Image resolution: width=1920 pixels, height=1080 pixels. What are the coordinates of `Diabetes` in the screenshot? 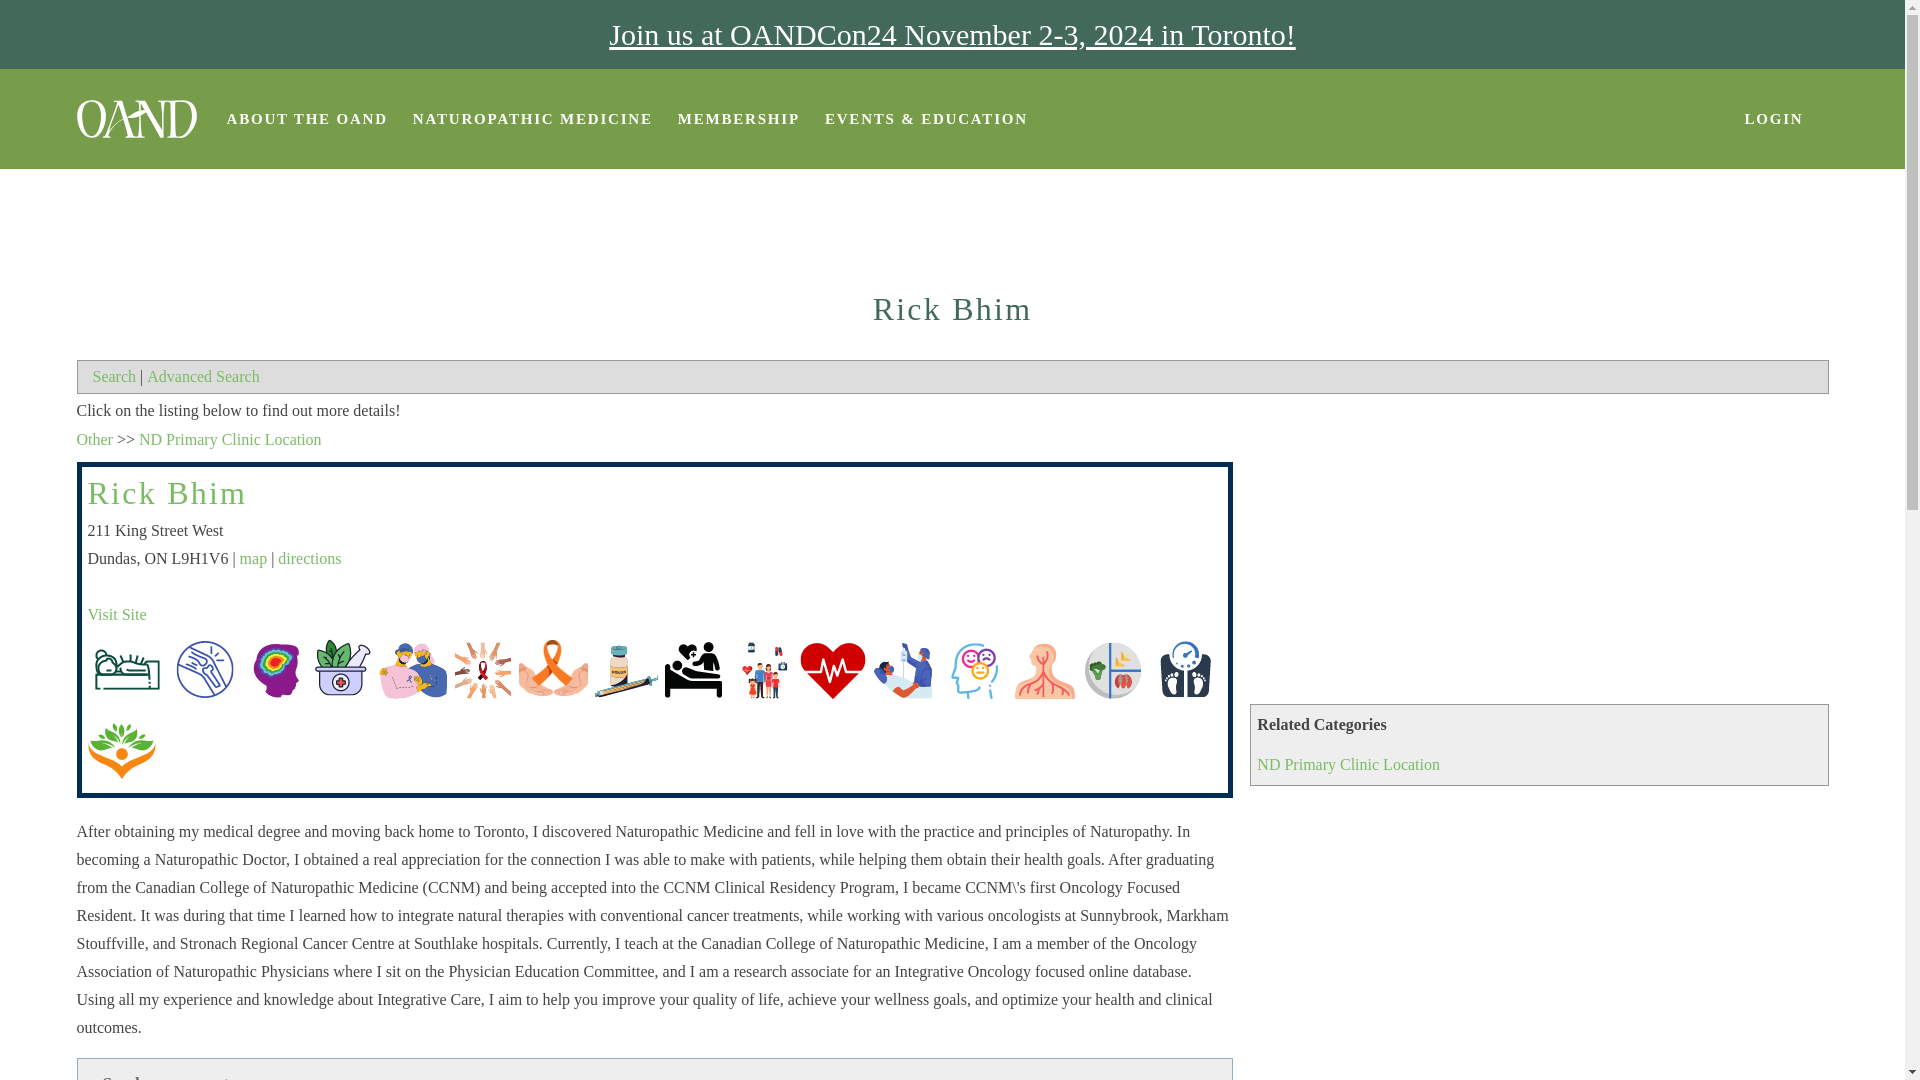 It's located at (622, 663).